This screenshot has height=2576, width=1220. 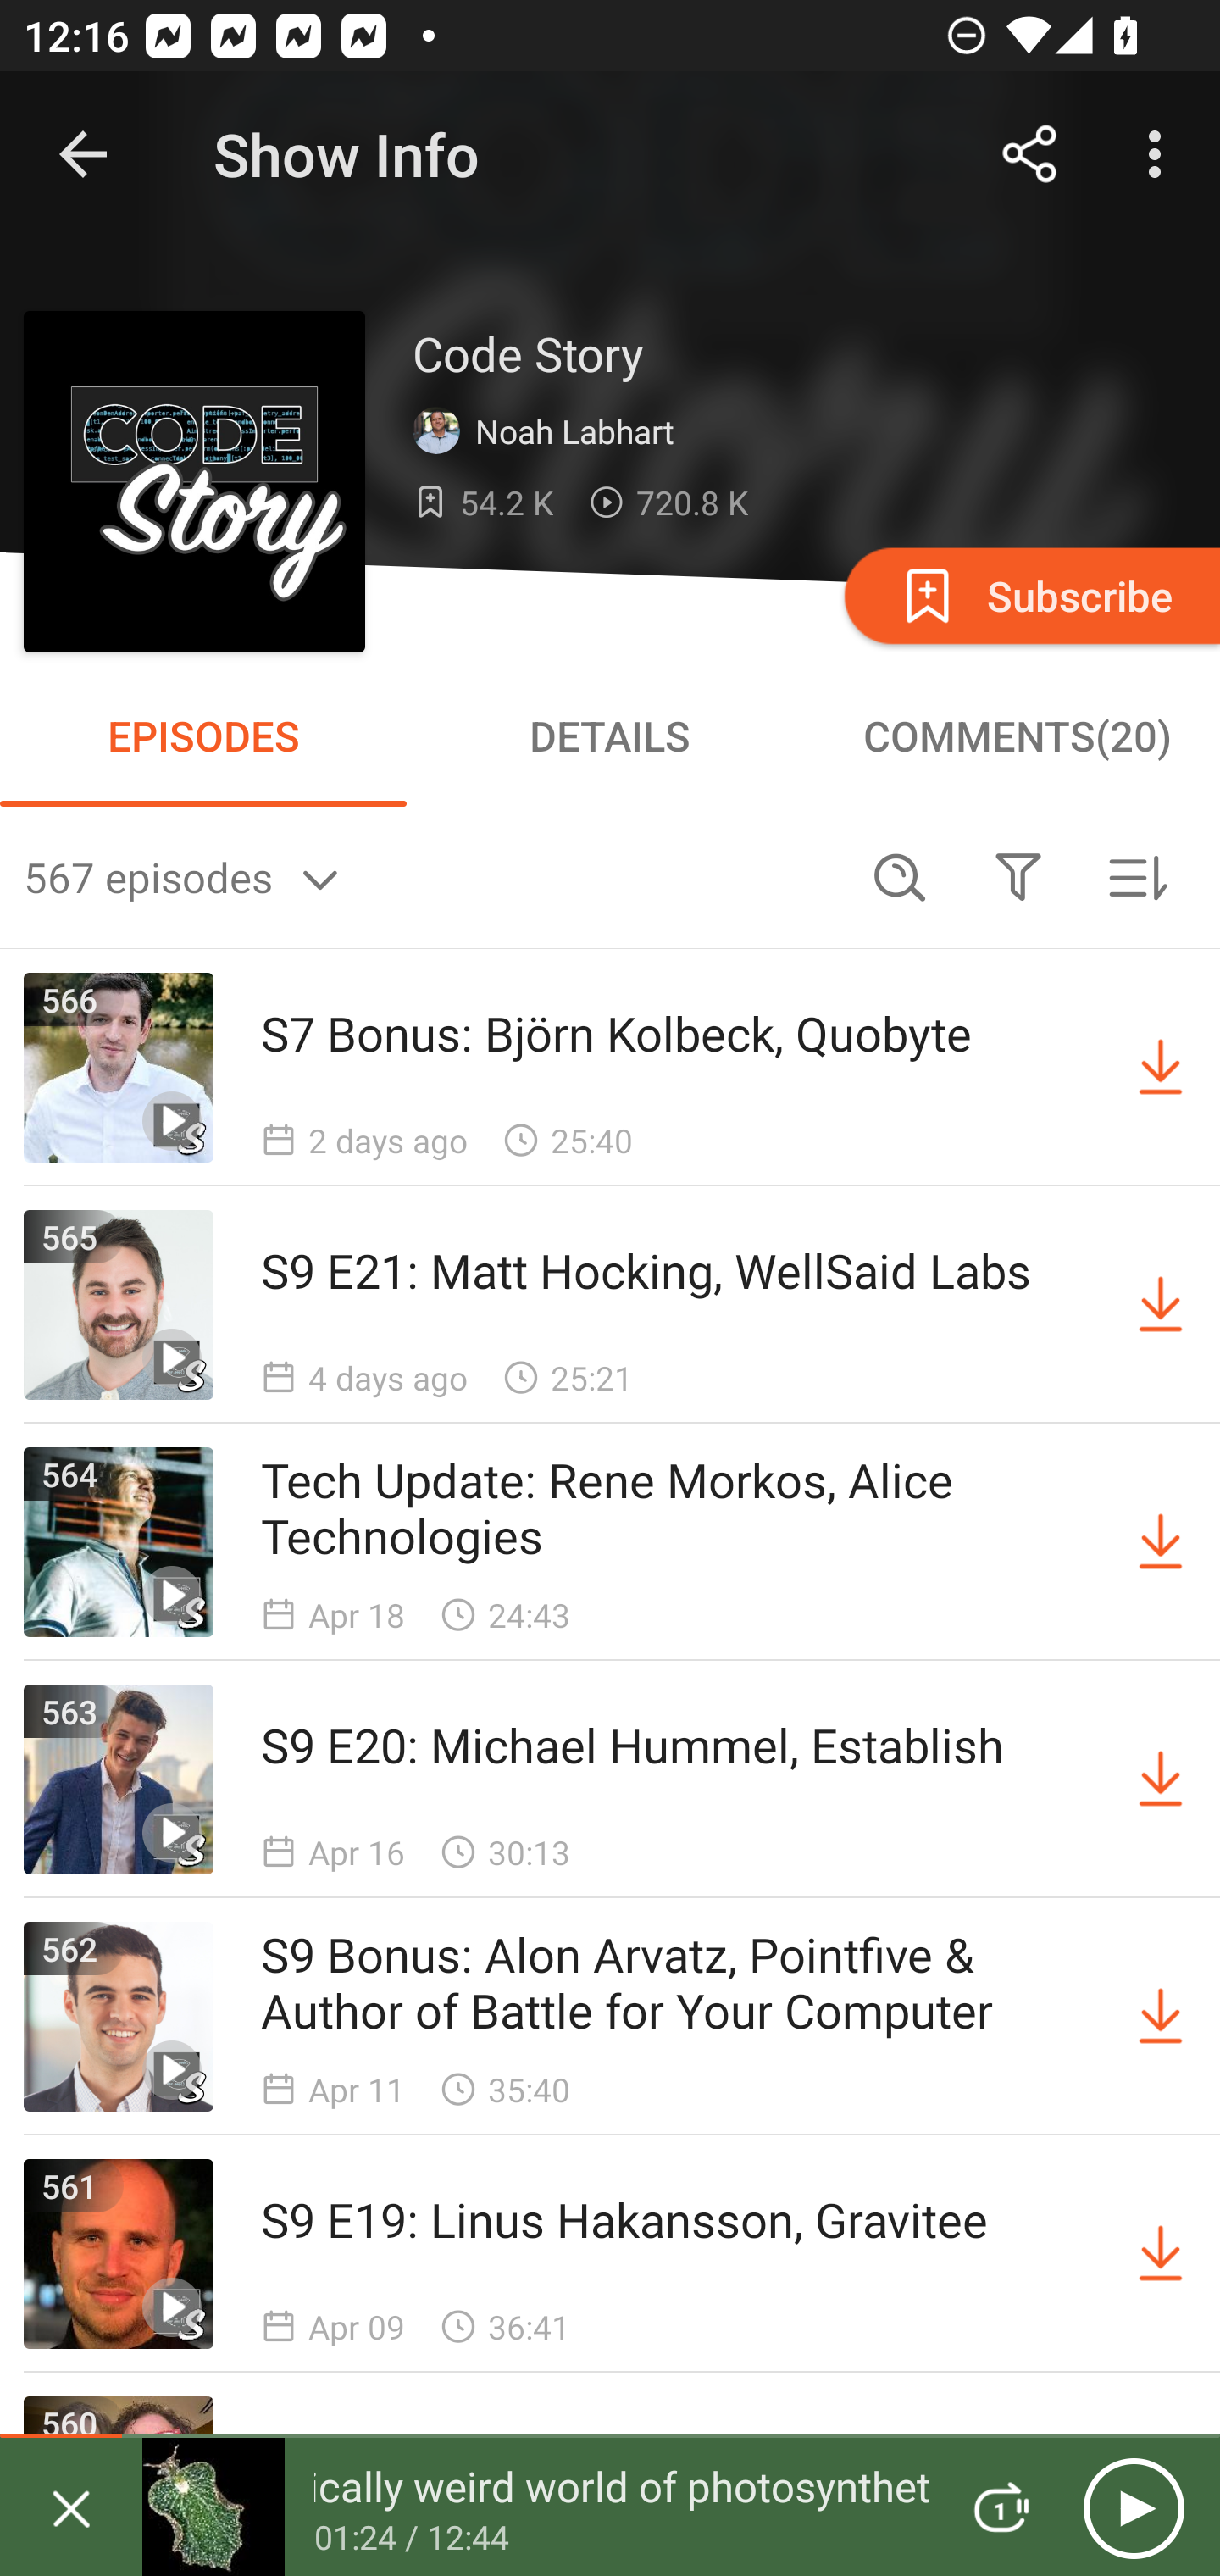 I want to click on DETAILS, so click(x=610, y=736).